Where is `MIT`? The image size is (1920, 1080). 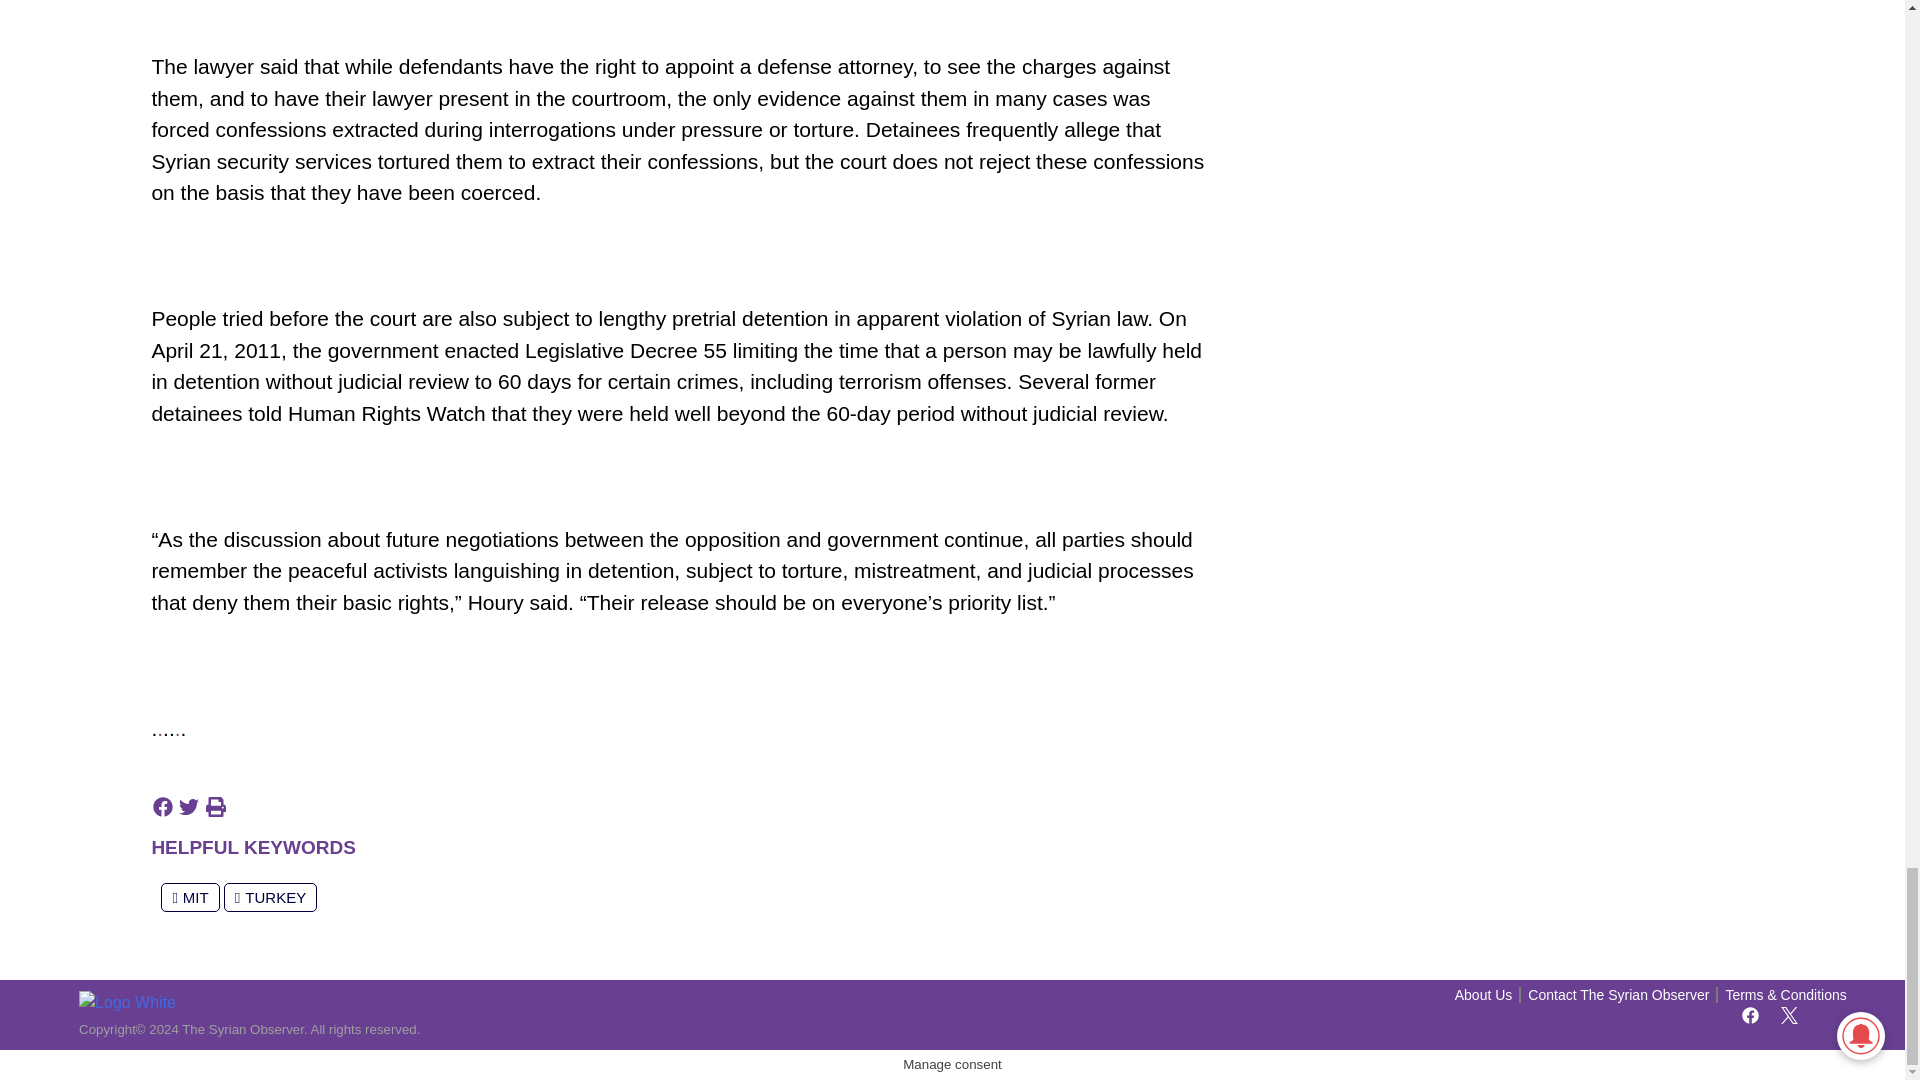
MIT is located at coordinates (190, 897).